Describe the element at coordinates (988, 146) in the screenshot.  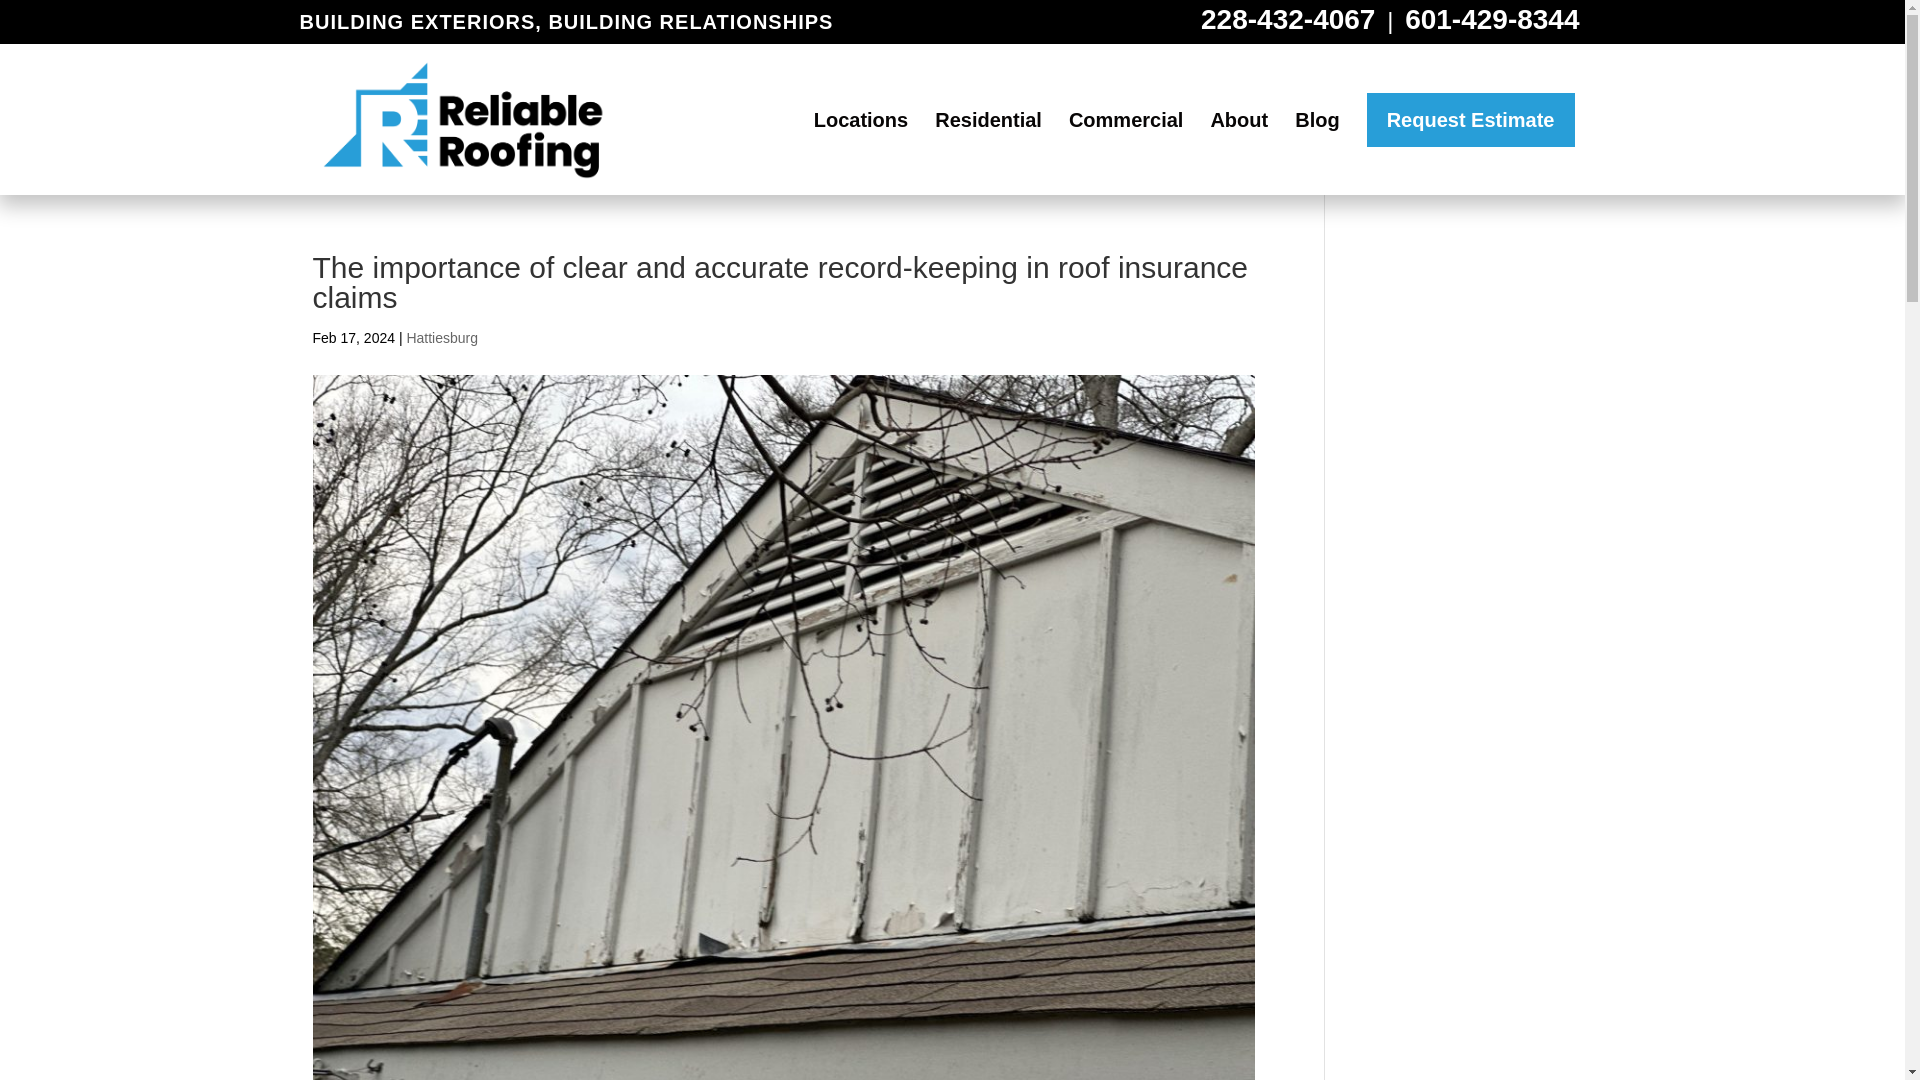
I see `Residential` at that location.